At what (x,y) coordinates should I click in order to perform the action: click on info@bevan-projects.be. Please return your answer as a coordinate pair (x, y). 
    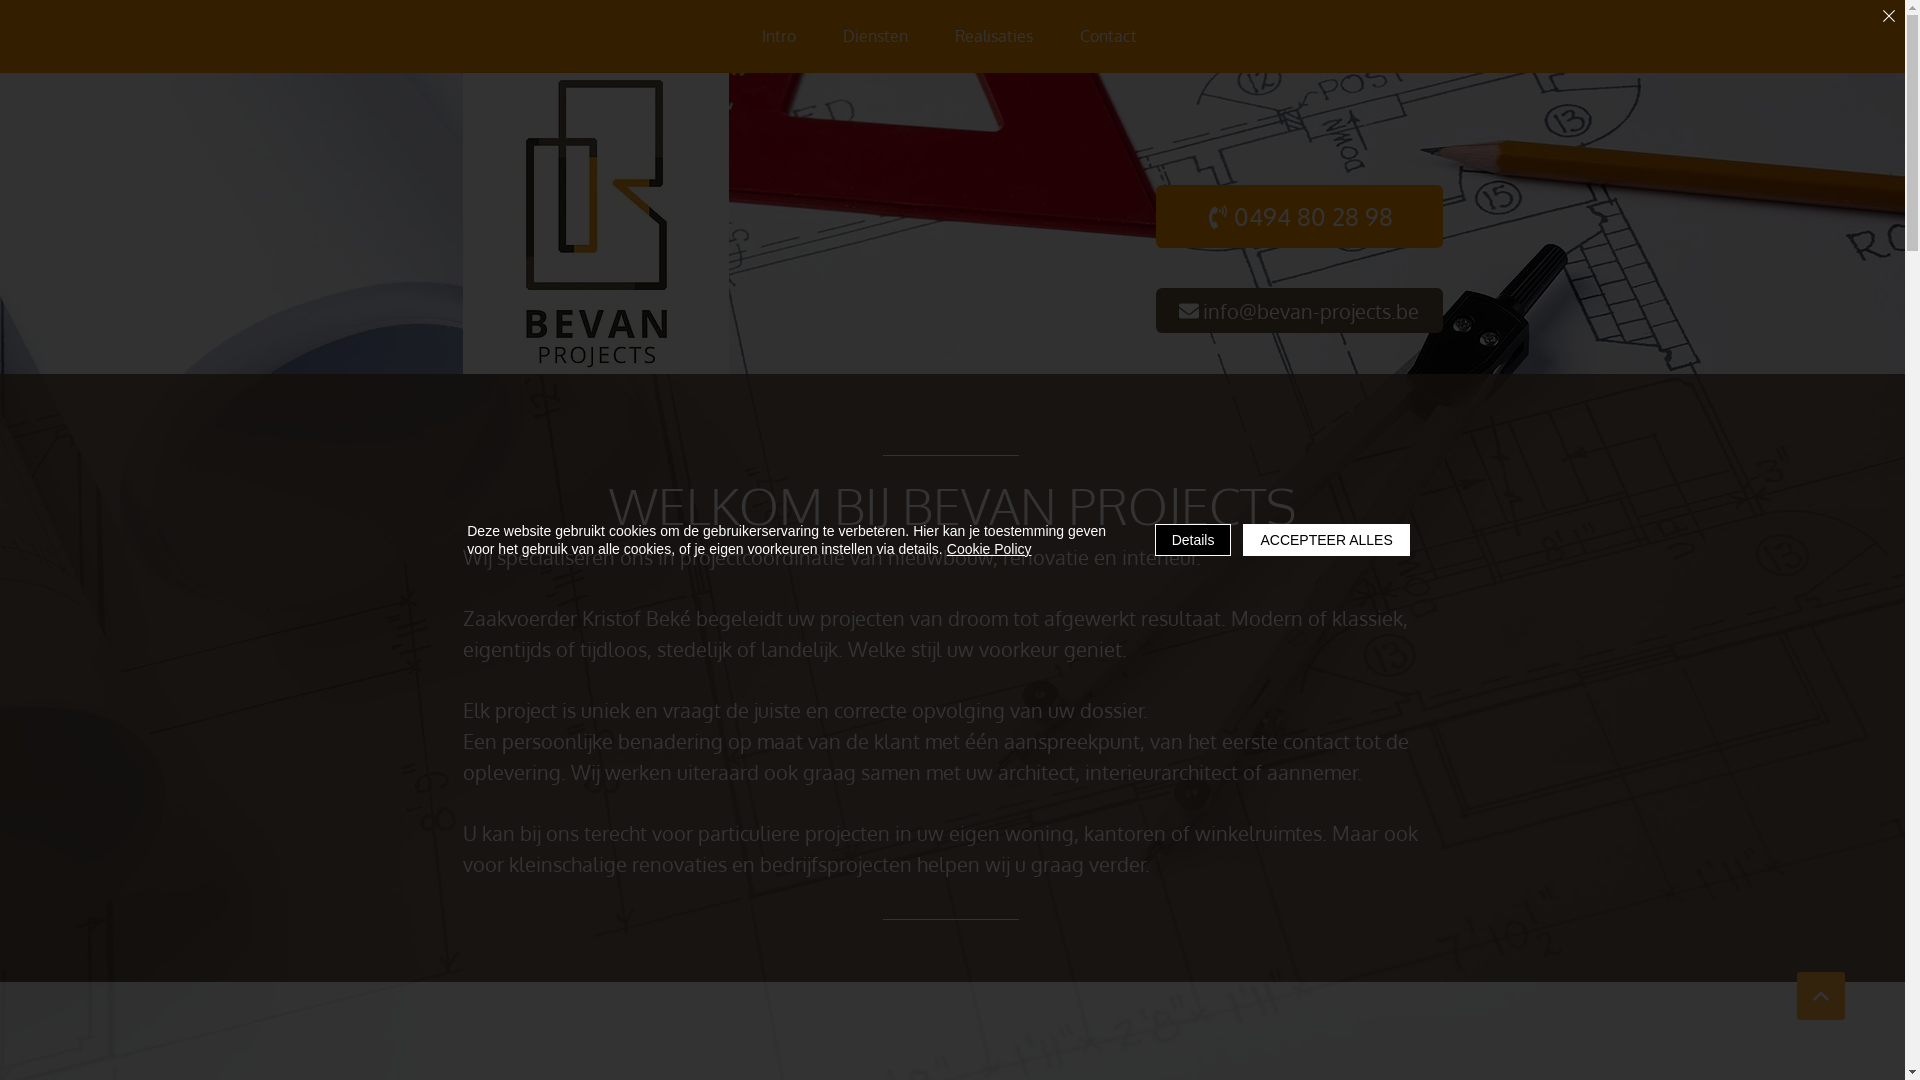
    Looking at the image, I should click on (1300, 310).